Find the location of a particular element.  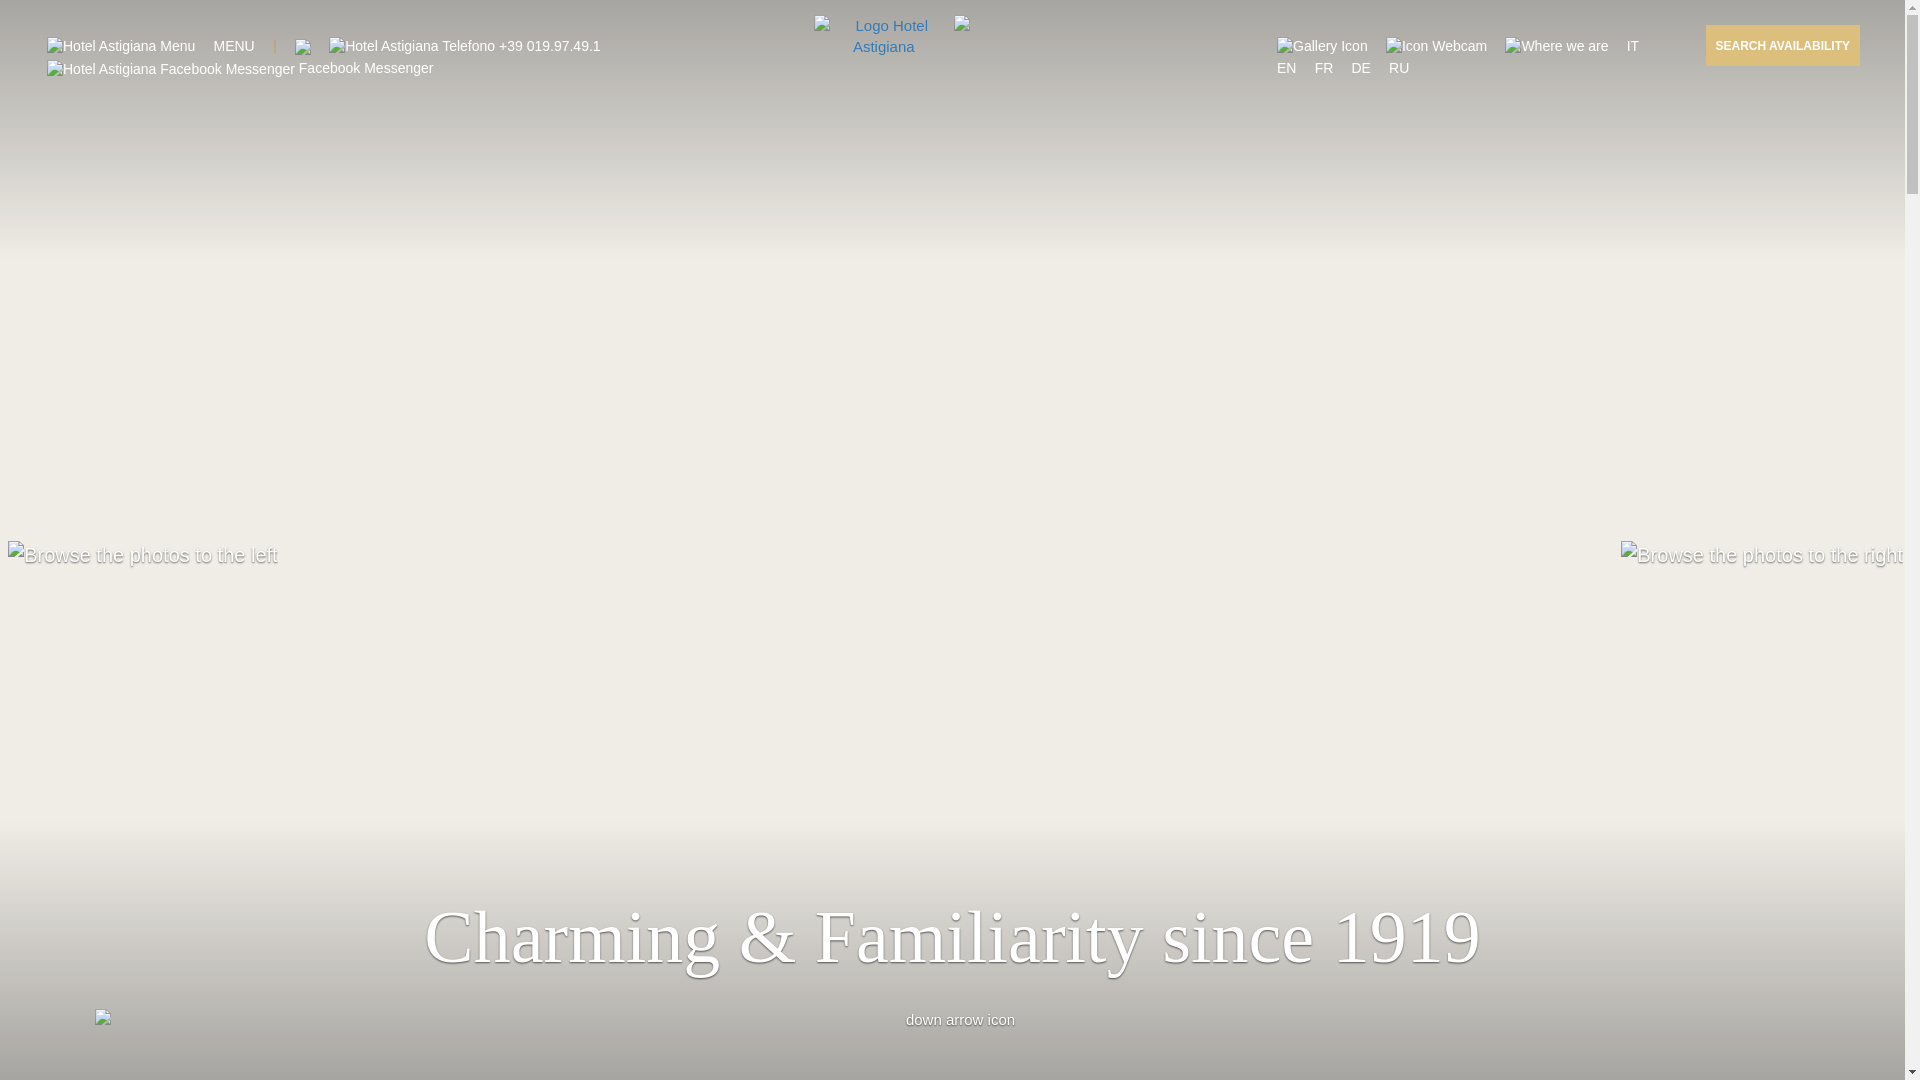

SEARCH AVAILABILITY is located at coordinates (1783, 44).